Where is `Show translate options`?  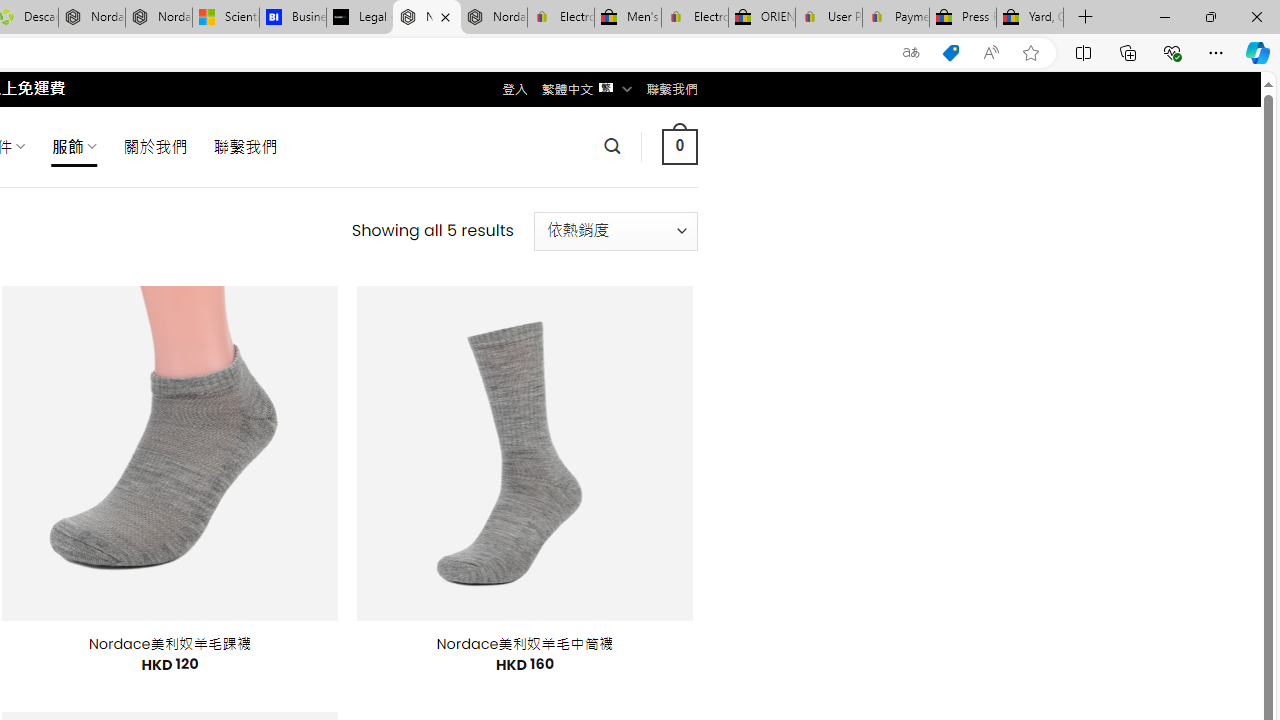
Show translate options is located at coordinates (910, 53).